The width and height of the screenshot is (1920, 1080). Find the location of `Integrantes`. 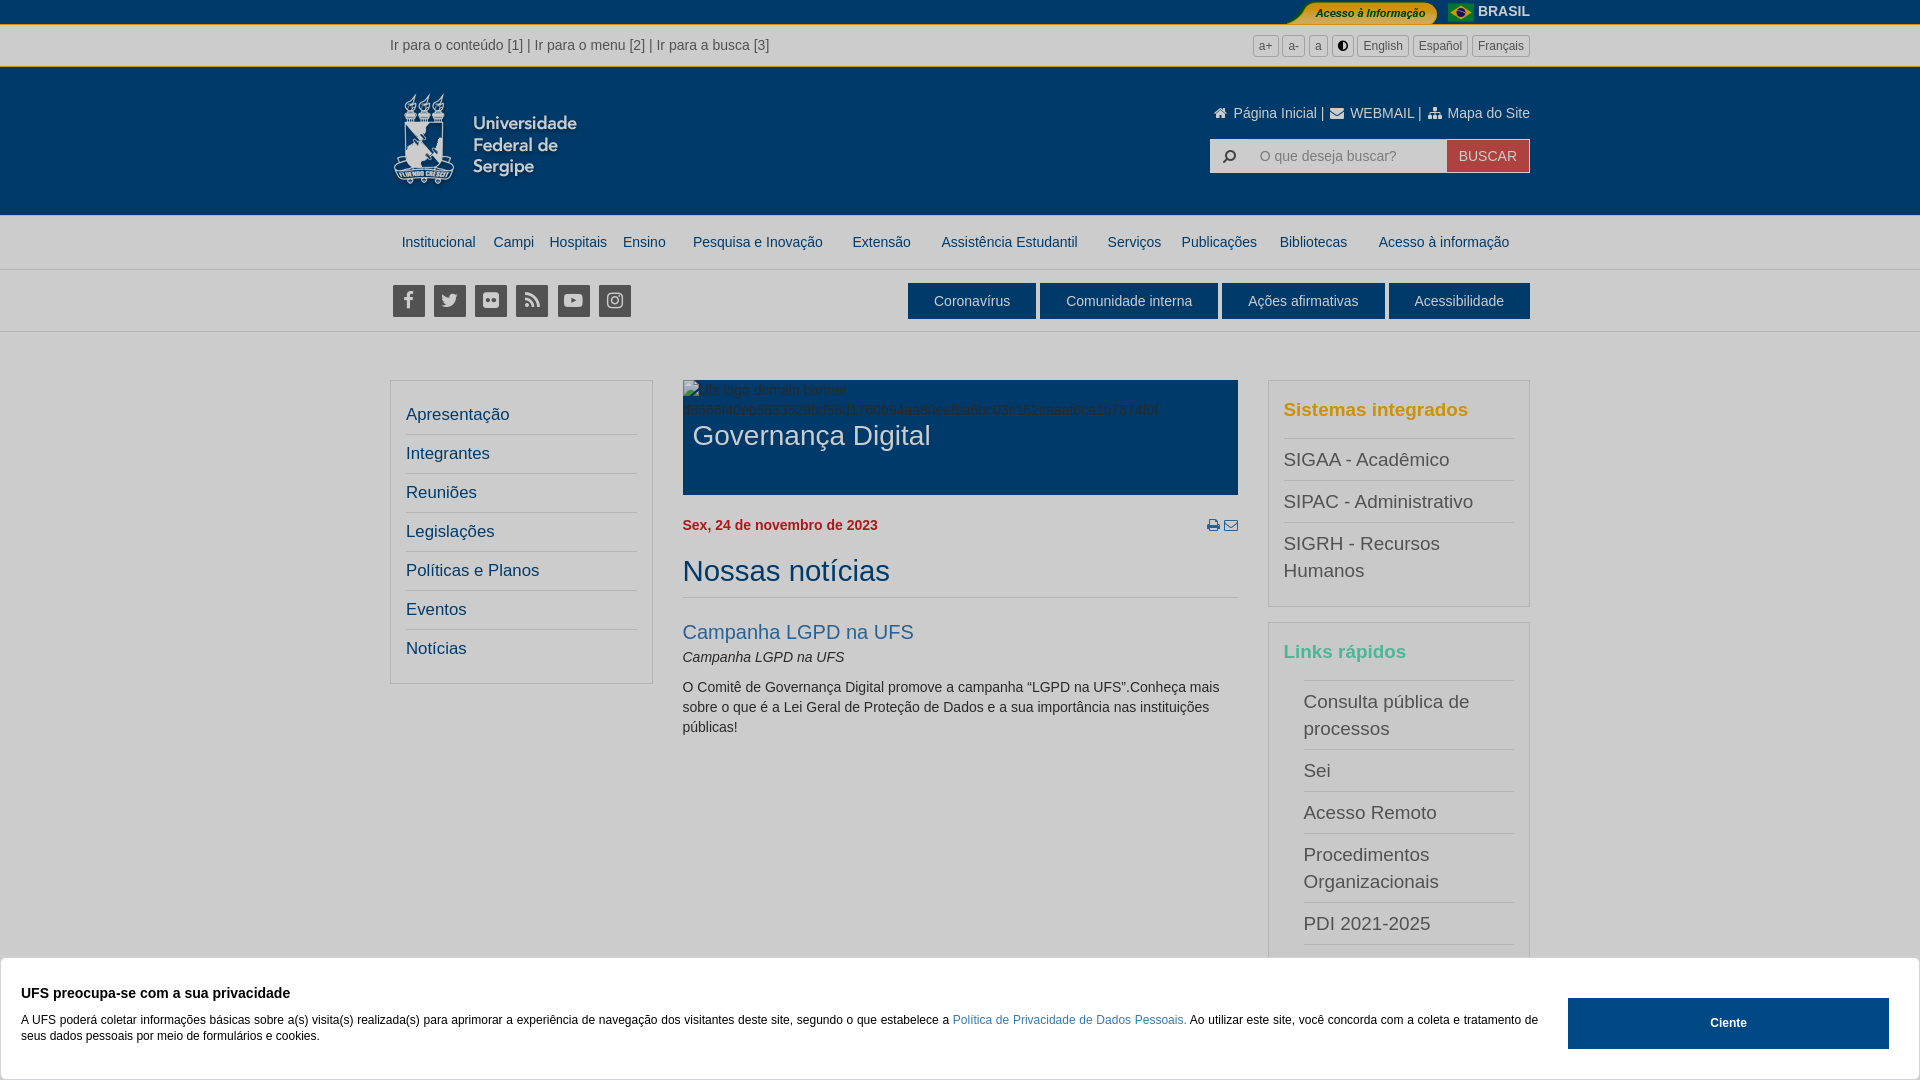

Integrantes is located at coordinates (448, 454).